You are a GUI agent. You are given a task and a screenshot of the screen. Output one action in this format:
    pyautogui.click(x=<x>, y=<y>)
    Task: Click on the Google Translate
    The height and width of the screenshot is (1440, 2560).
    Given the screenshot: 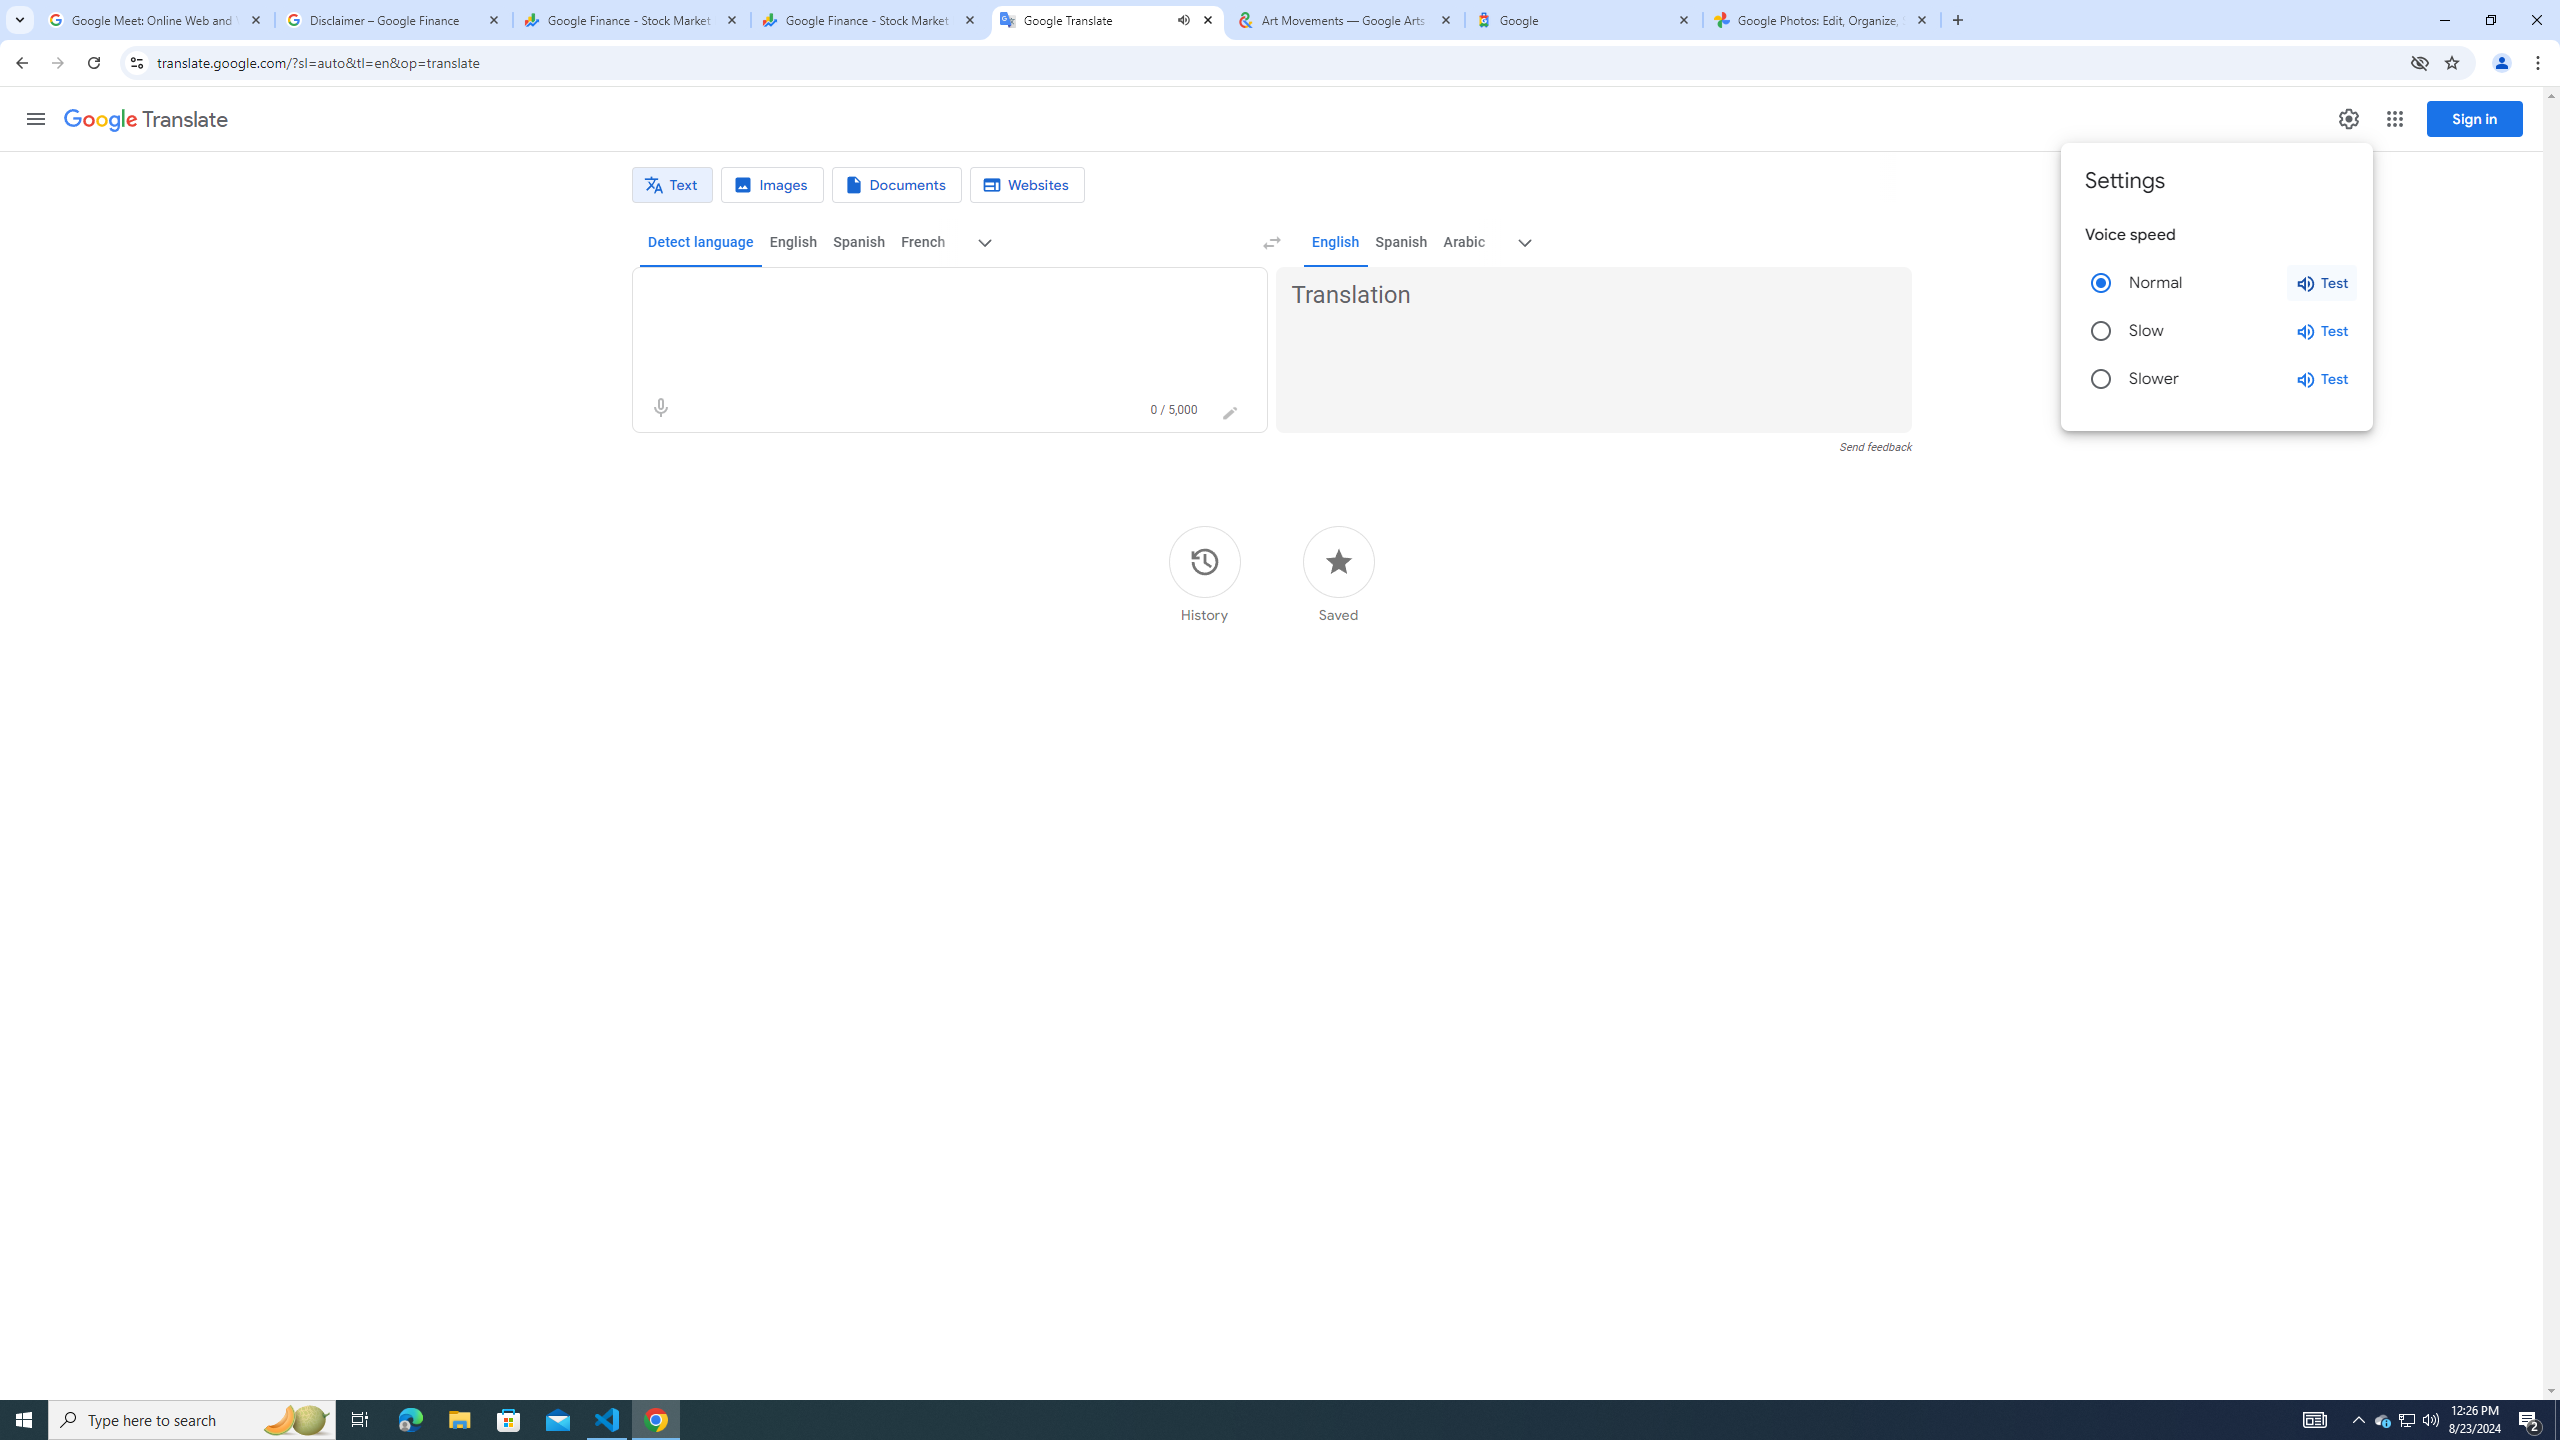 What is the action you would take?
    pyautogui.click(x=146, y=120)
    